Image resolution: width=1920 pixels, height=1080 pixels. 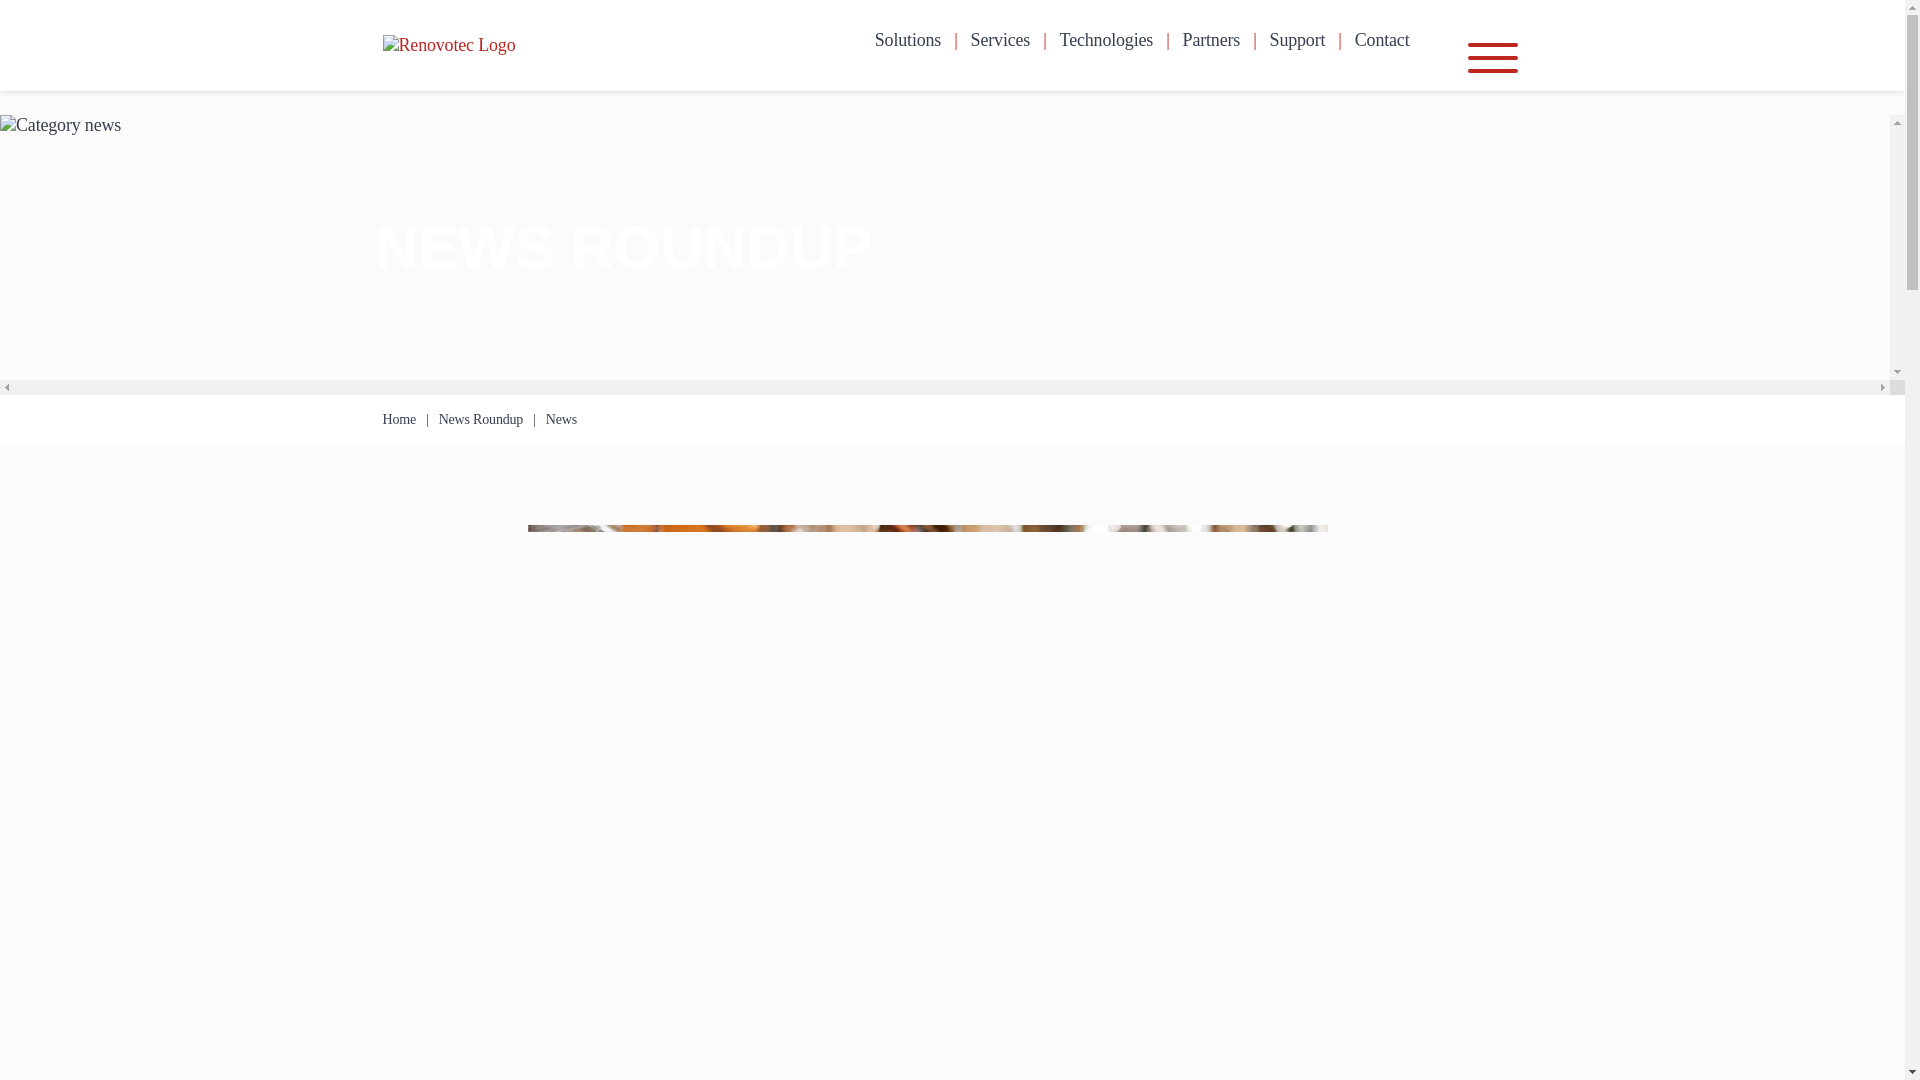 What do you see at coordinates (1001, 40) in the screenshot?
I see `Services` at bounding box center [1001, 40].